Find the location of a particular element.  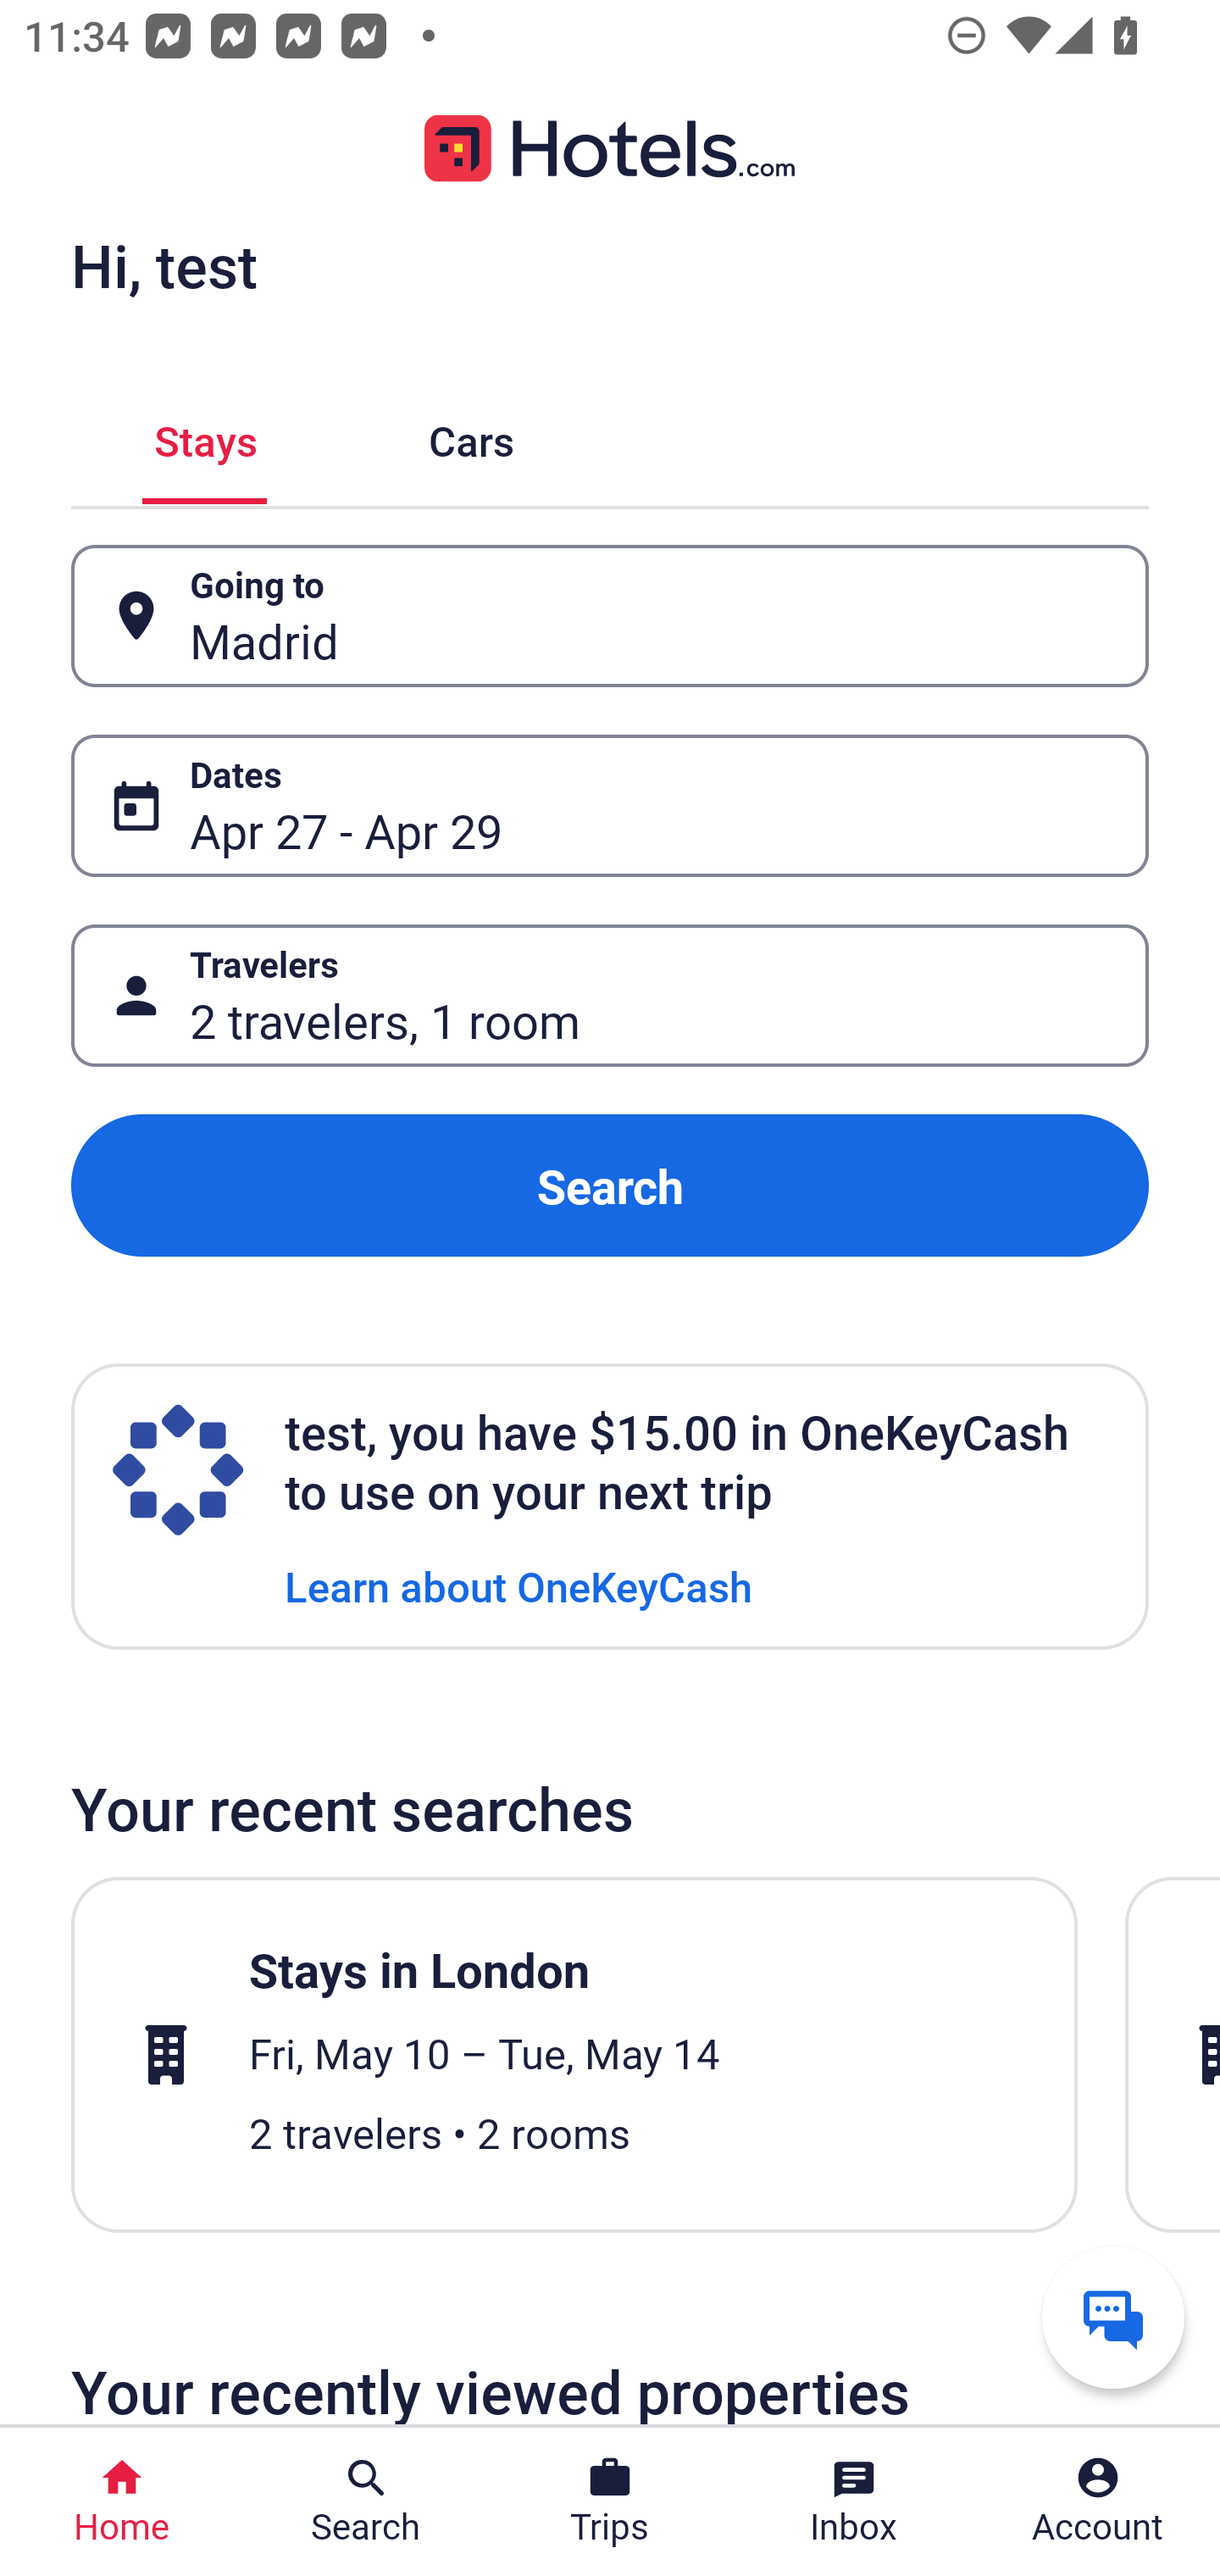

Hi, test is located at coordinates (164, 265).